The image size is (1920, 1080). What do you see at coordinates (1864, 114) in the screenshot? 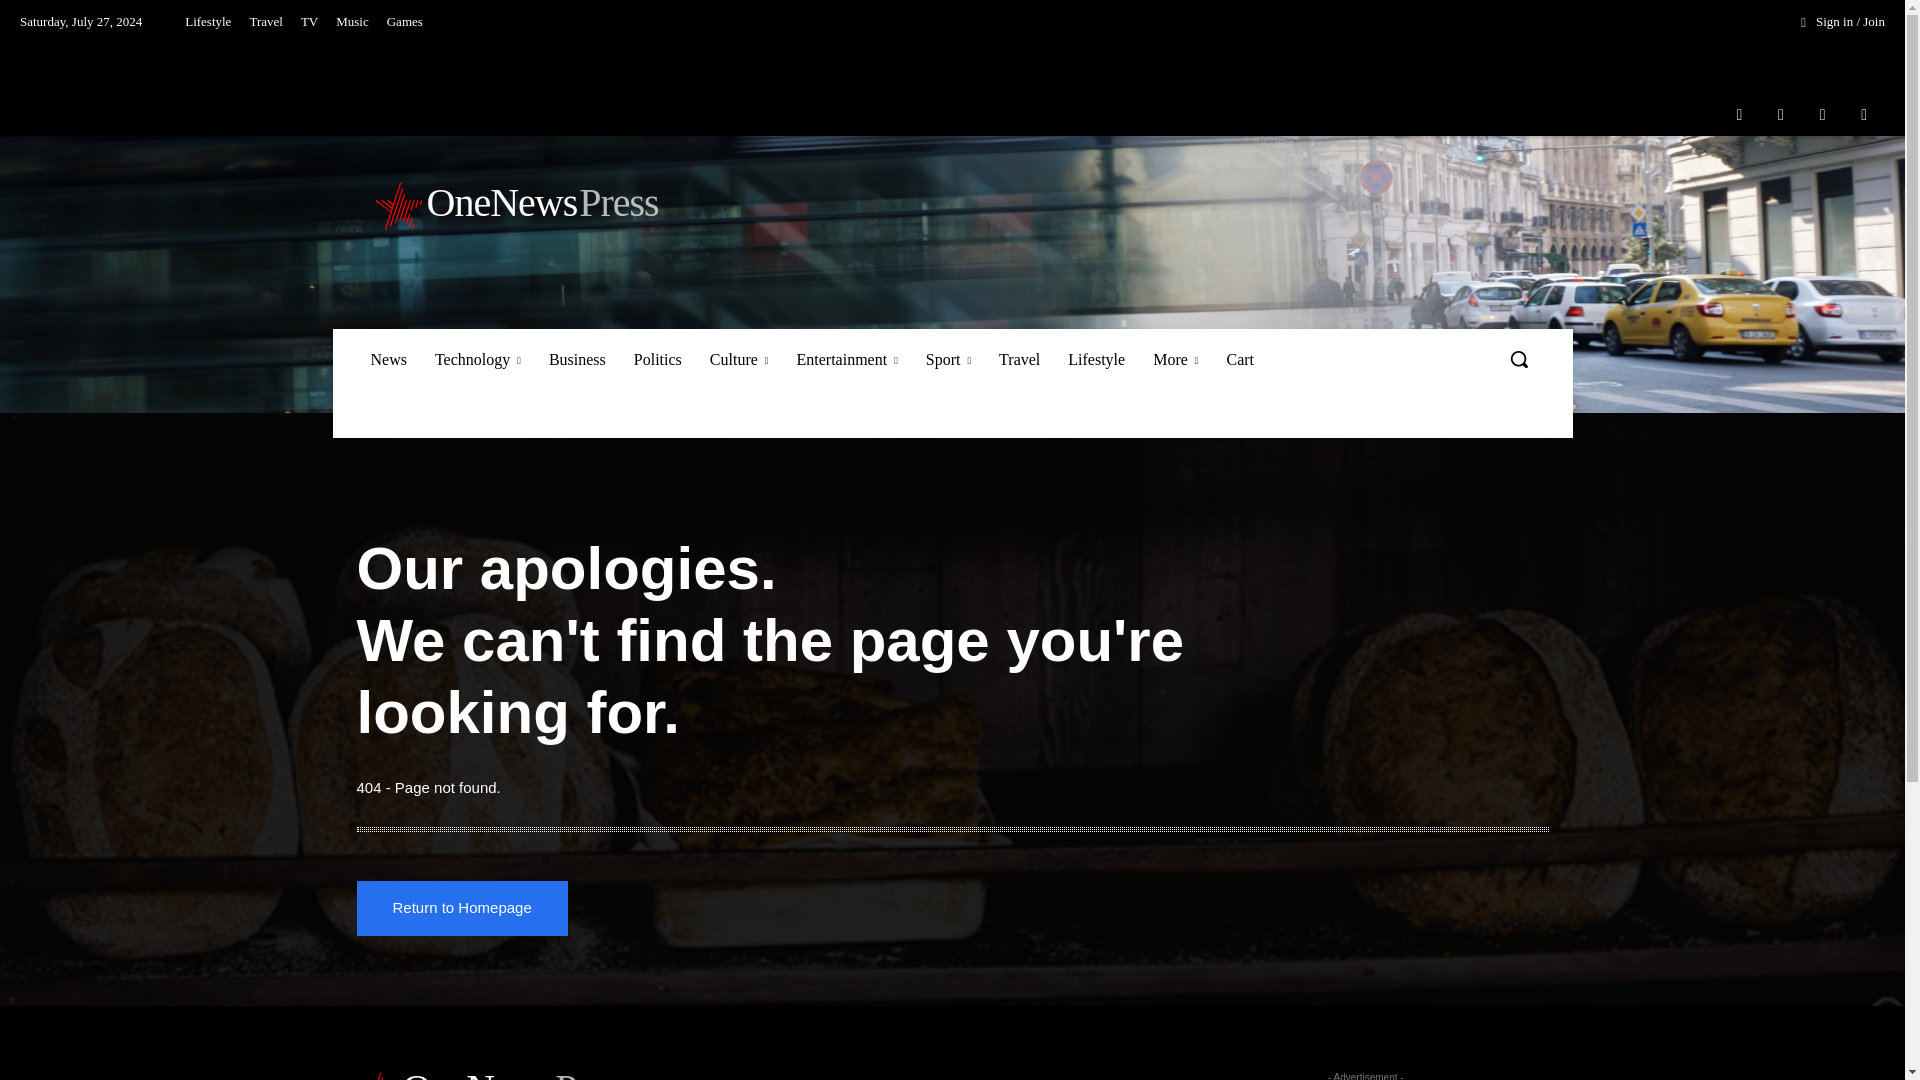
I see `Youtube` at bounding box center [1864, 114].